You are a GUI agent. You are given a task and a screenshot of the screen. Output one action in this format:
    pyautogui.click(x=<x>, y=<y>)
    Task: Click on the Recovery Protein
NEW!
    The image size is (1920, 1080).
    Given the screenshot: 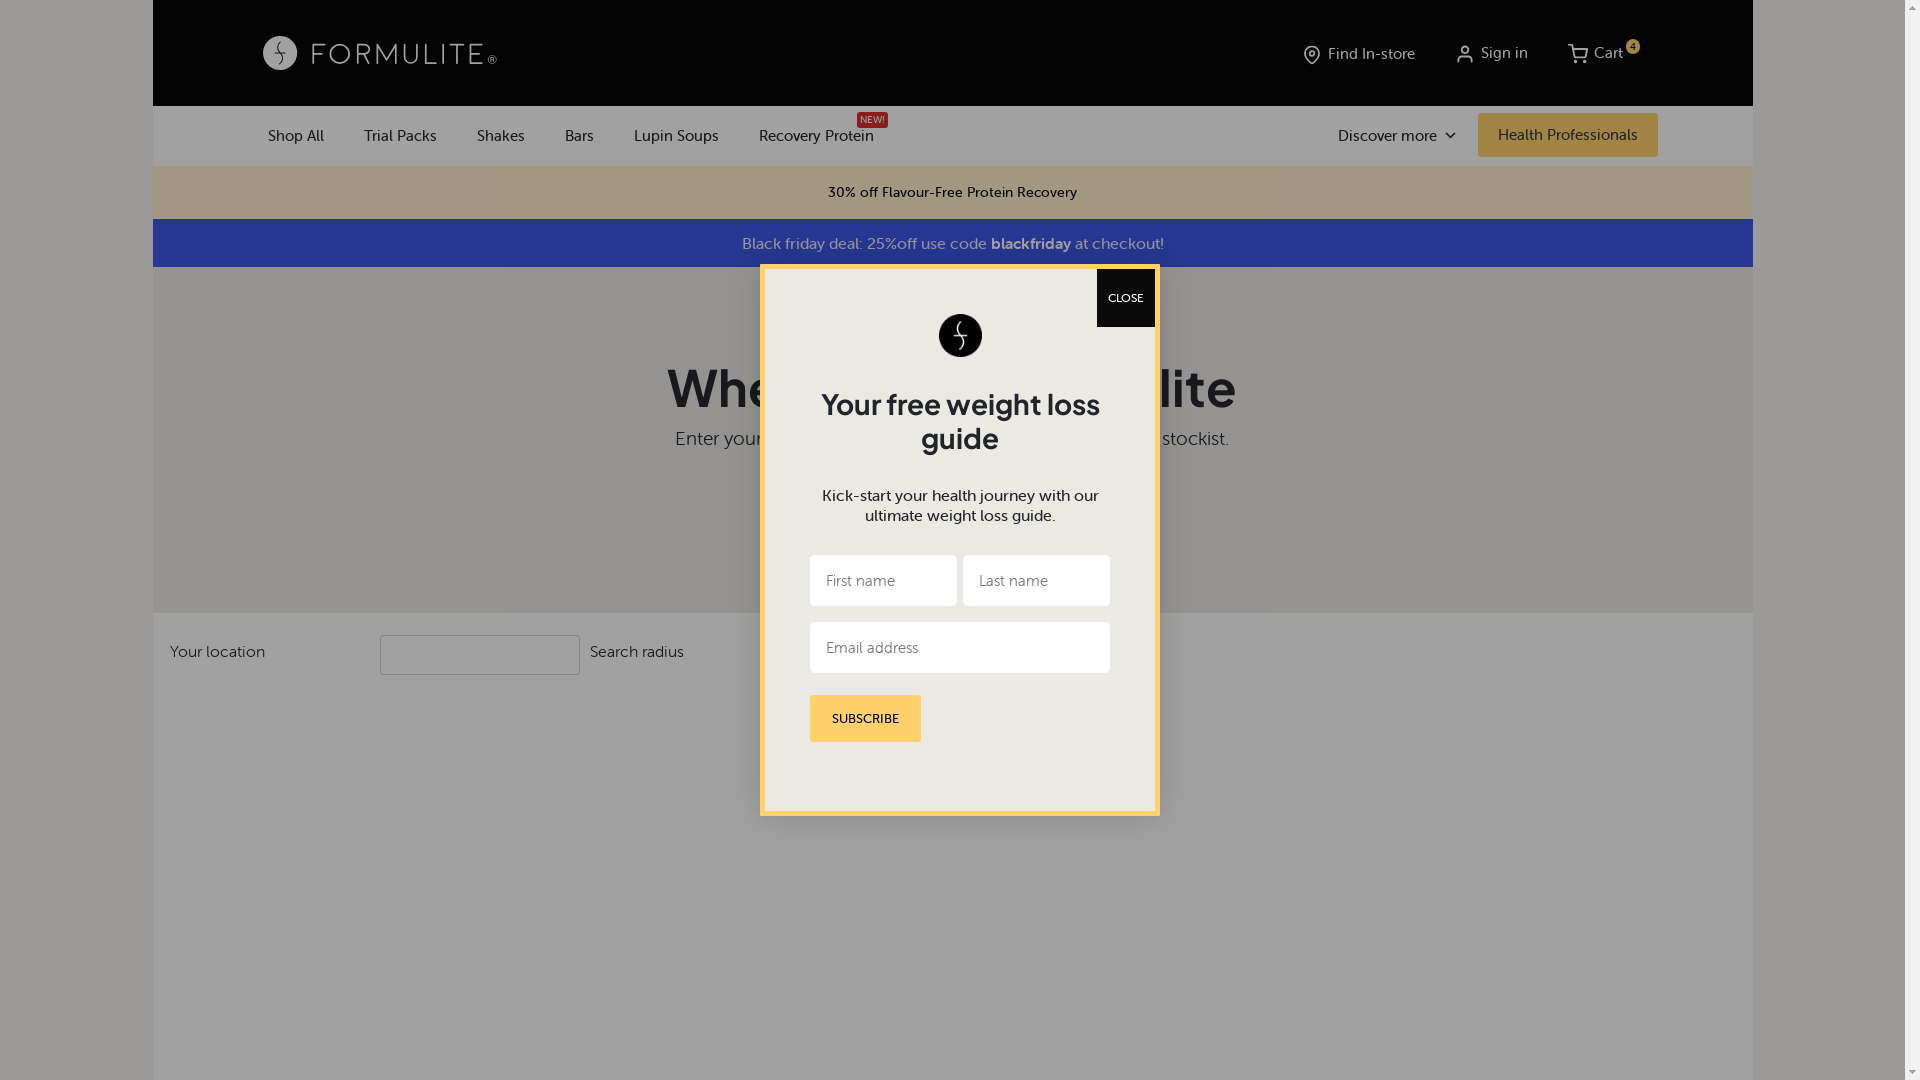 What is the action you would take?
    pyautogui.click(x=816, y=136)
    